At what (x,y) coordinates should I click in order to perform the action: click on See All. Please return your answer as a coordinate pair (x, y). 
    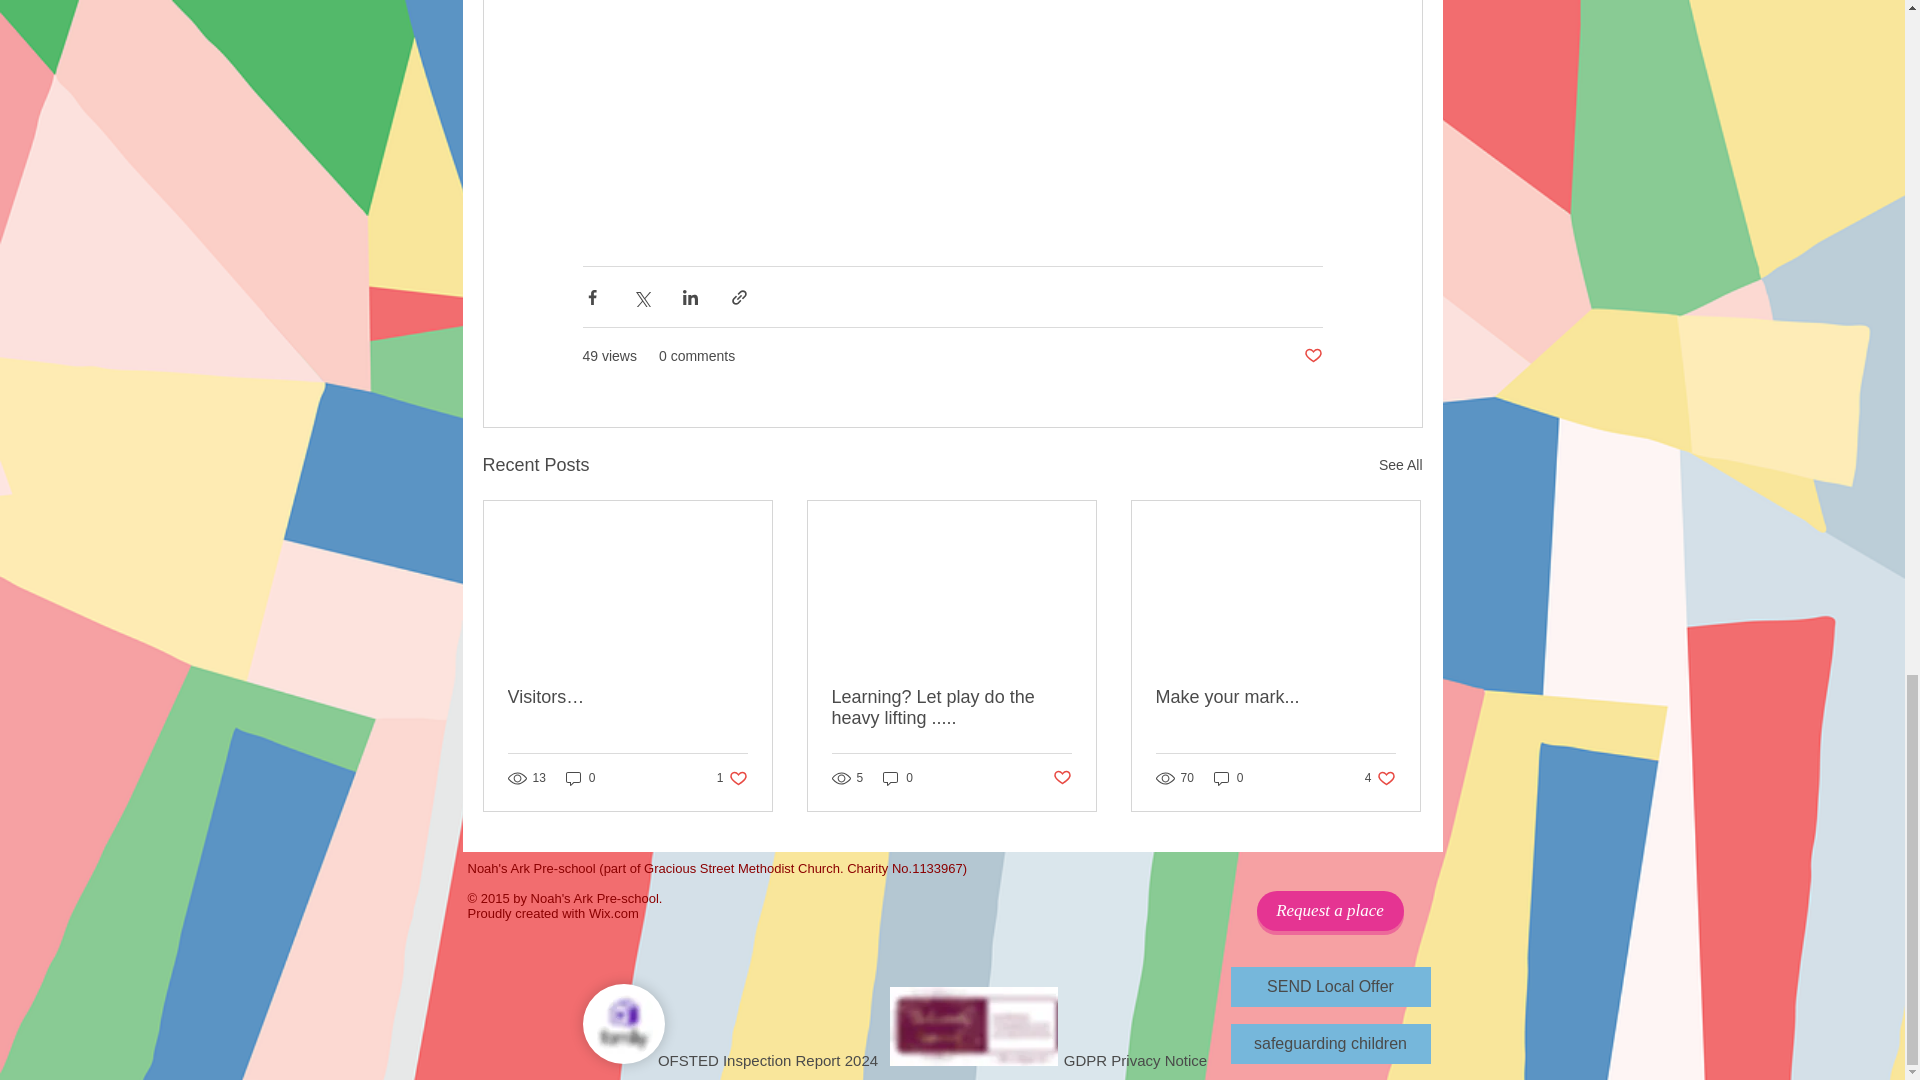
    Looking at the image, I should click on (1380, 777).